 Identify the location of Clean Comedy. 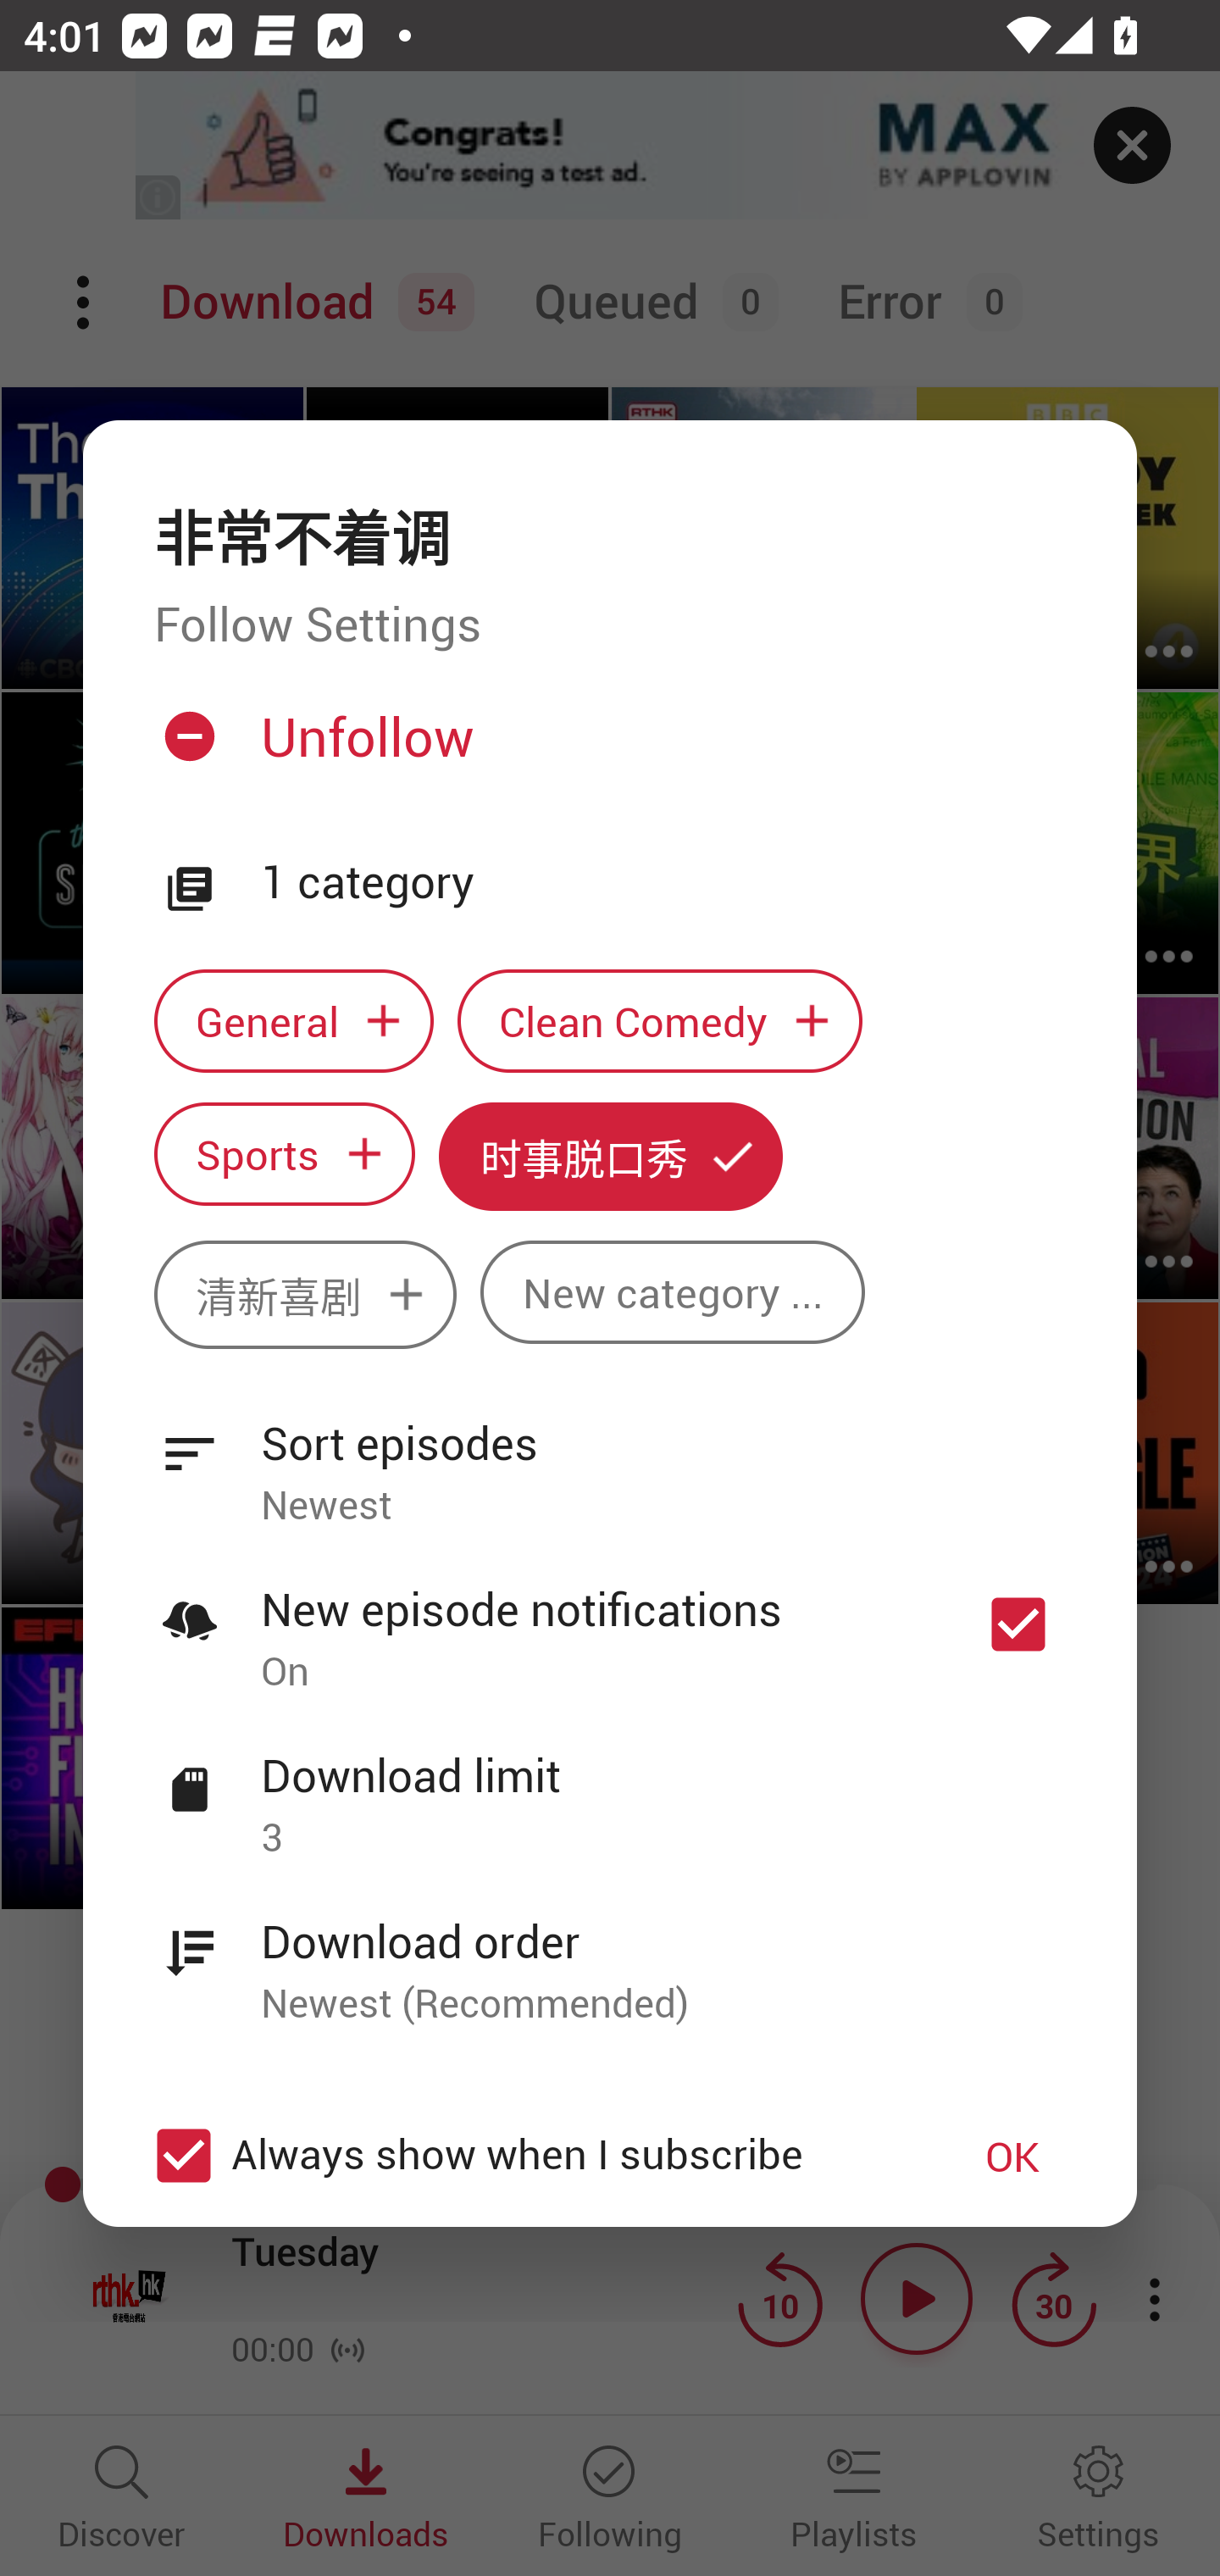
(660, 1020).